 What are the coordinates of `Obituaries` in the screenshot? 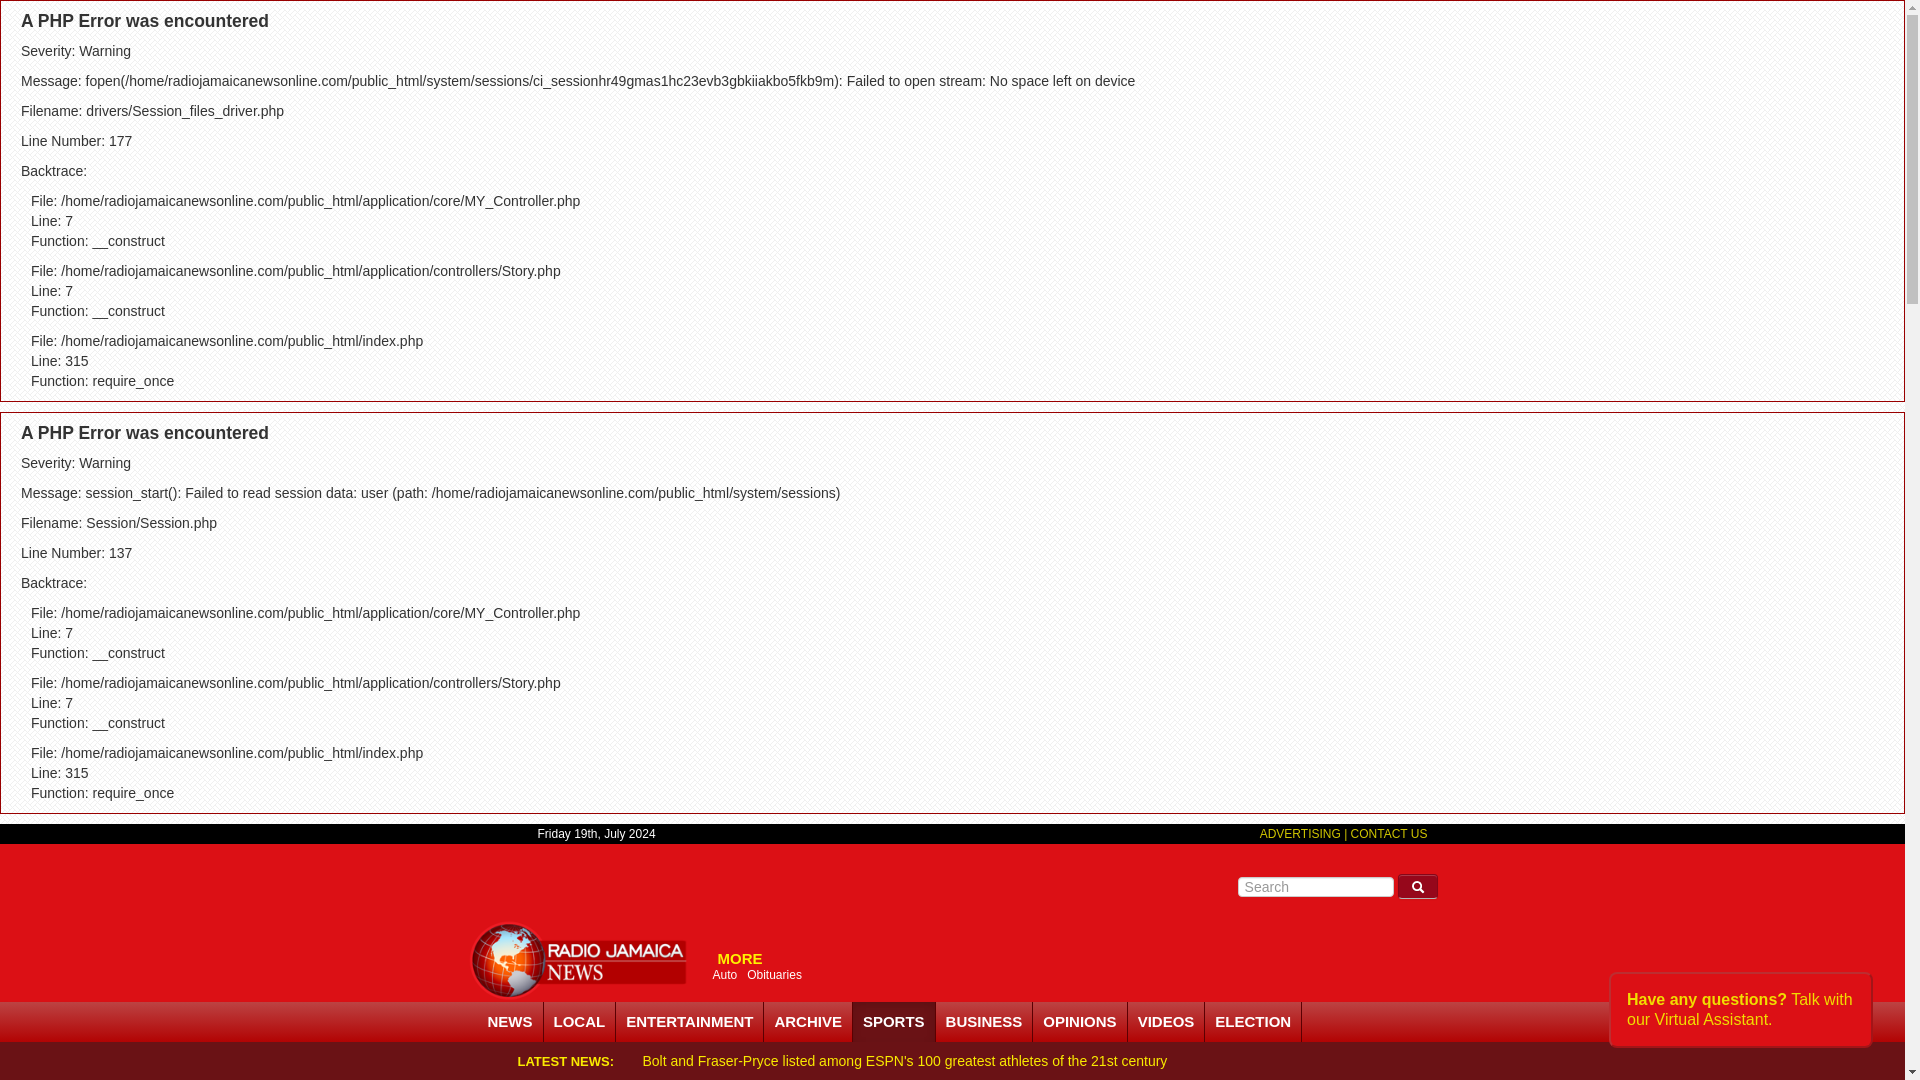 It's located at (774, 974).